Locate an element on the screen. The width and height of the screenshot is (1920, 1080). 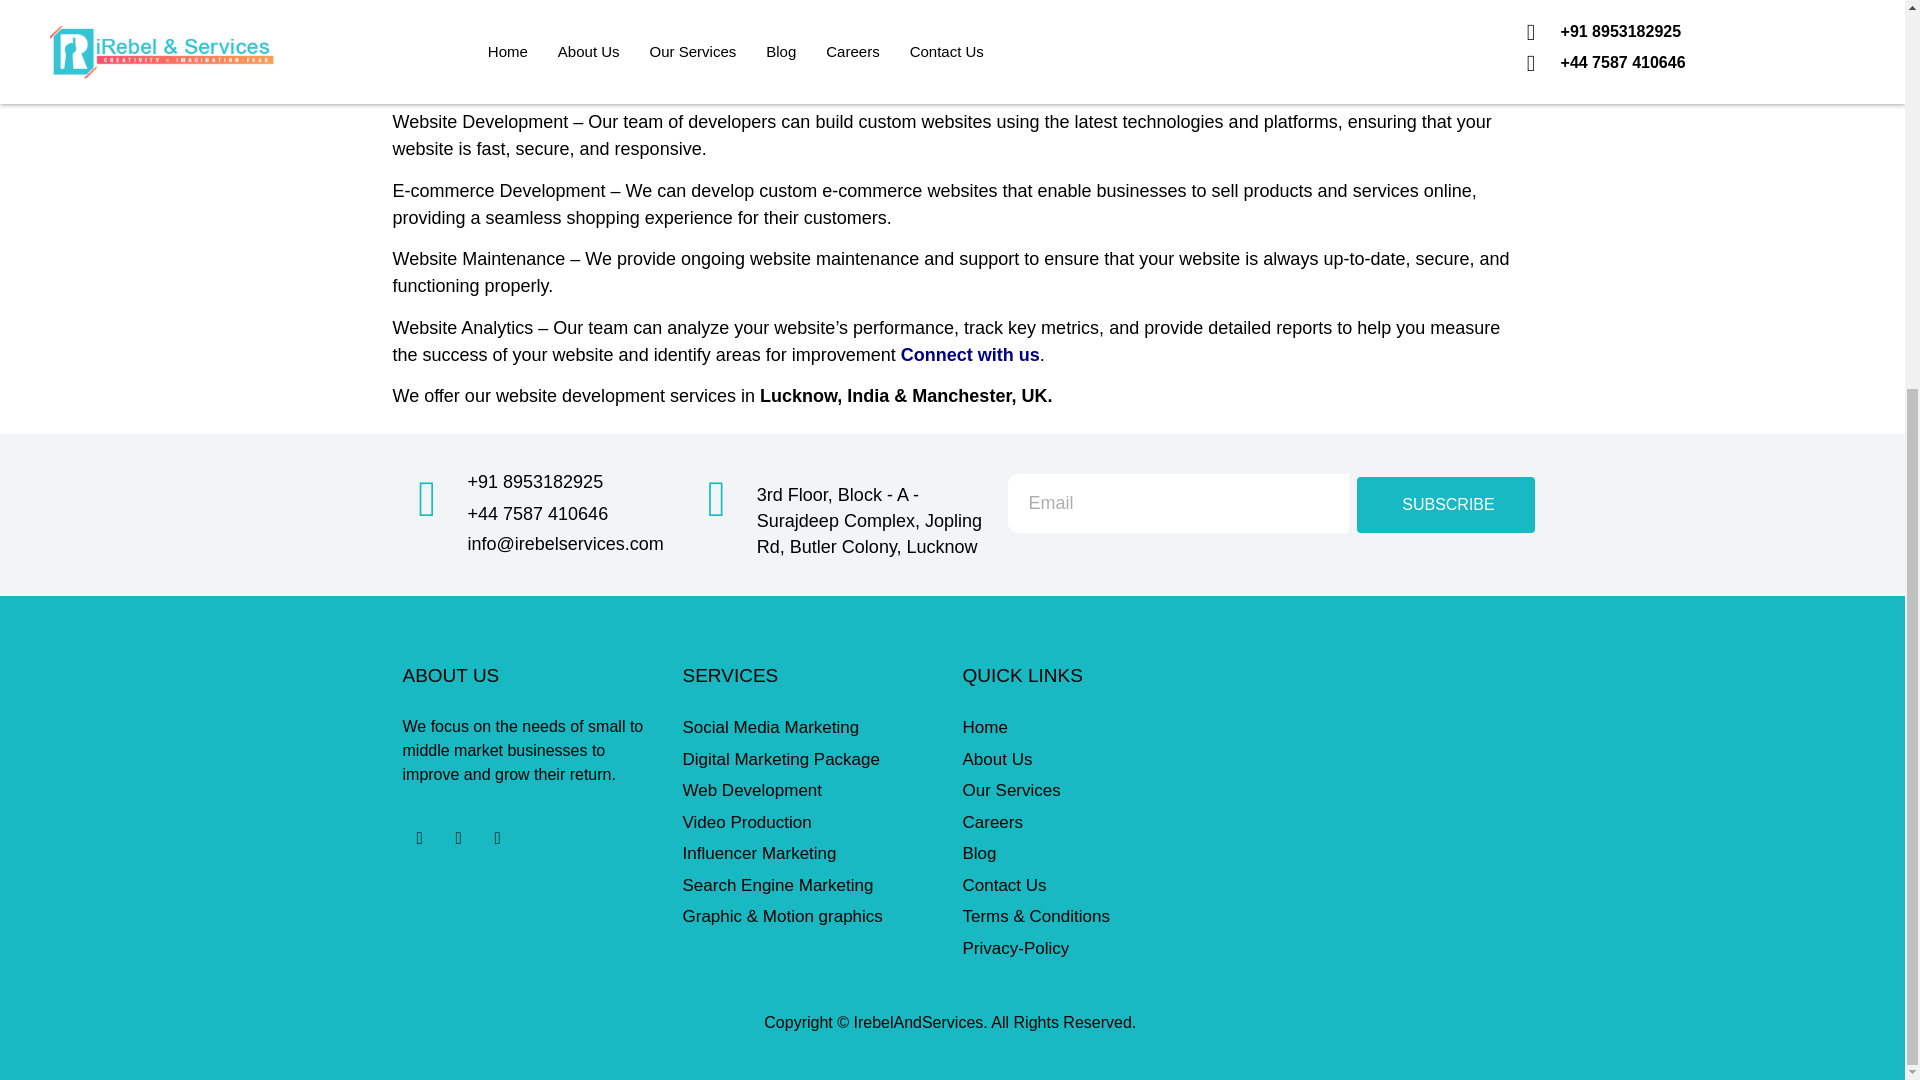
SUBSCRIBE is located at coordinates (1446, 505).